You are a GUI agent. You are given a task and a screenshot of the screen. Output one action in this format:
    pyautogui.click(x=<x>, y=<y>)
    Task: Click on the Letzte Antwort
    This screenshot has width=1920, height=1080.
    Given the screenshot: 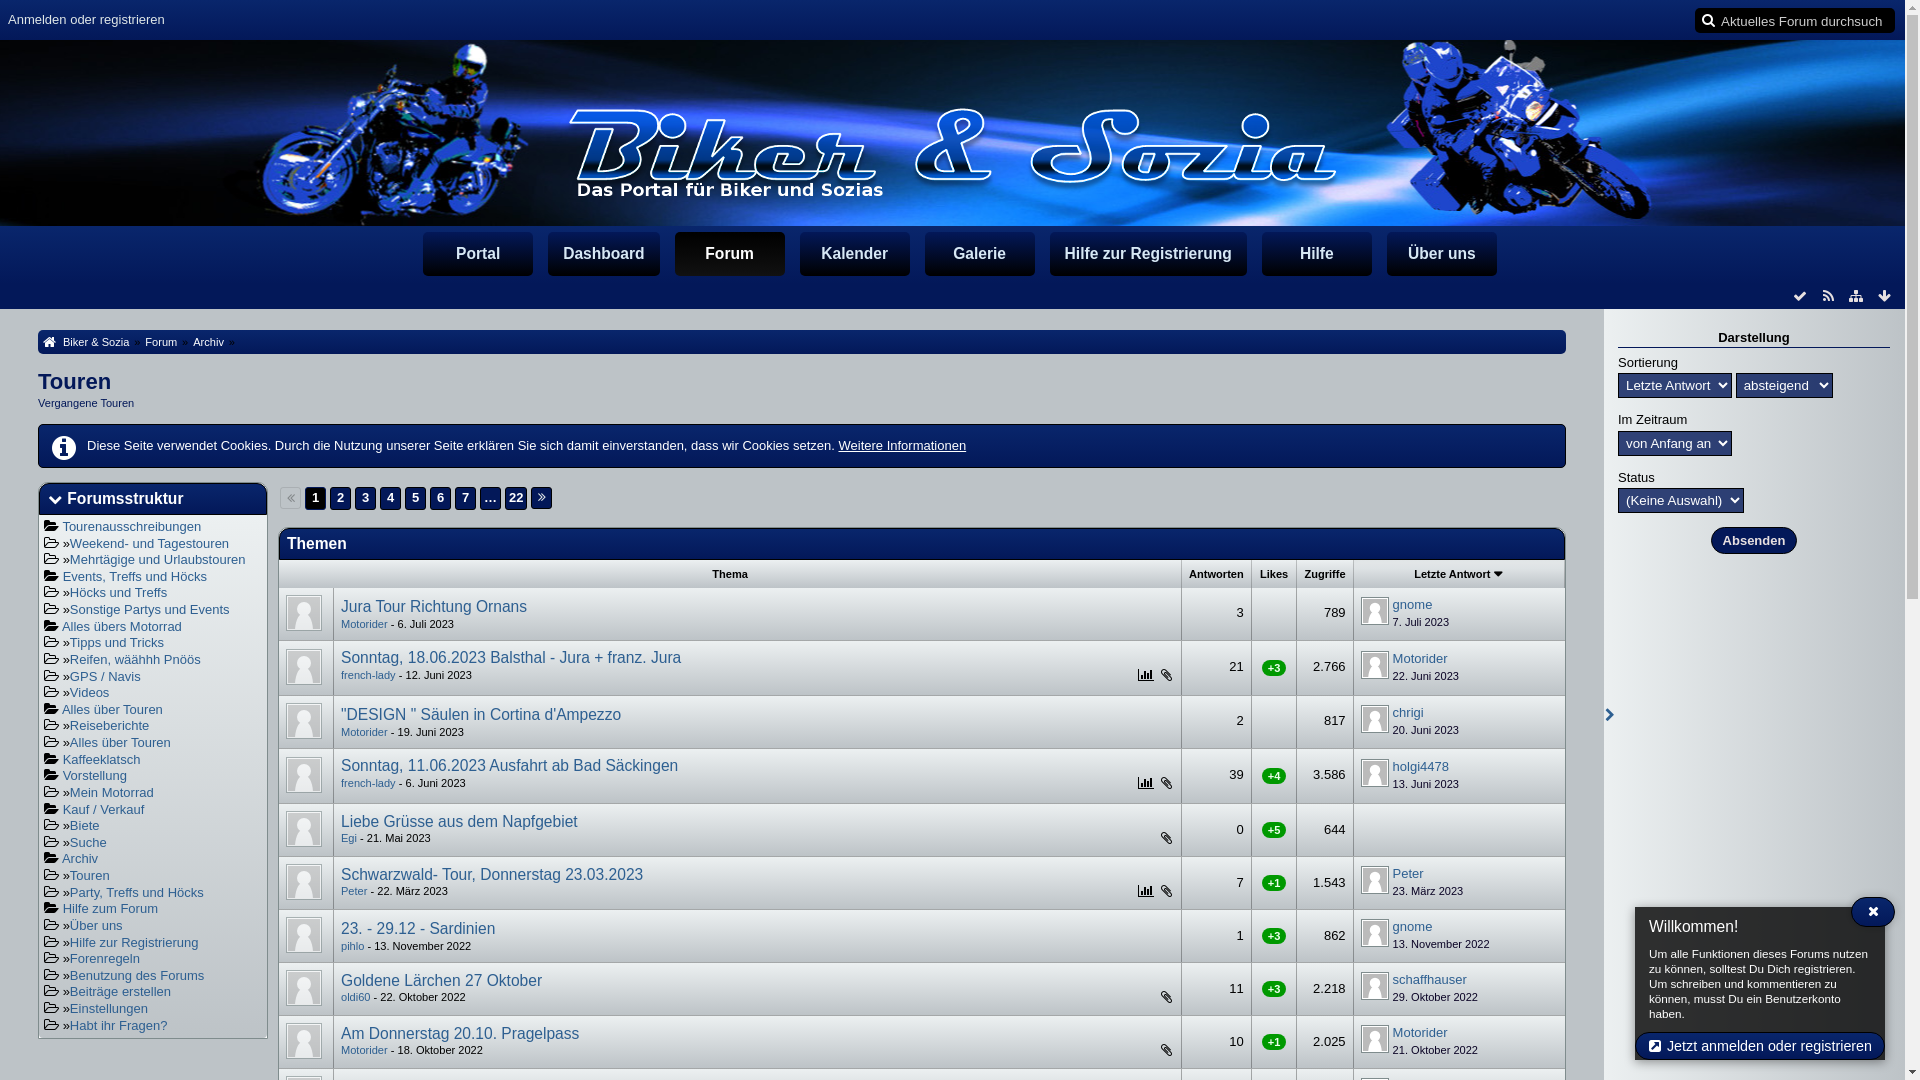 What is the action you would take?
    pyautogui.click(x=1459, y=574)
    